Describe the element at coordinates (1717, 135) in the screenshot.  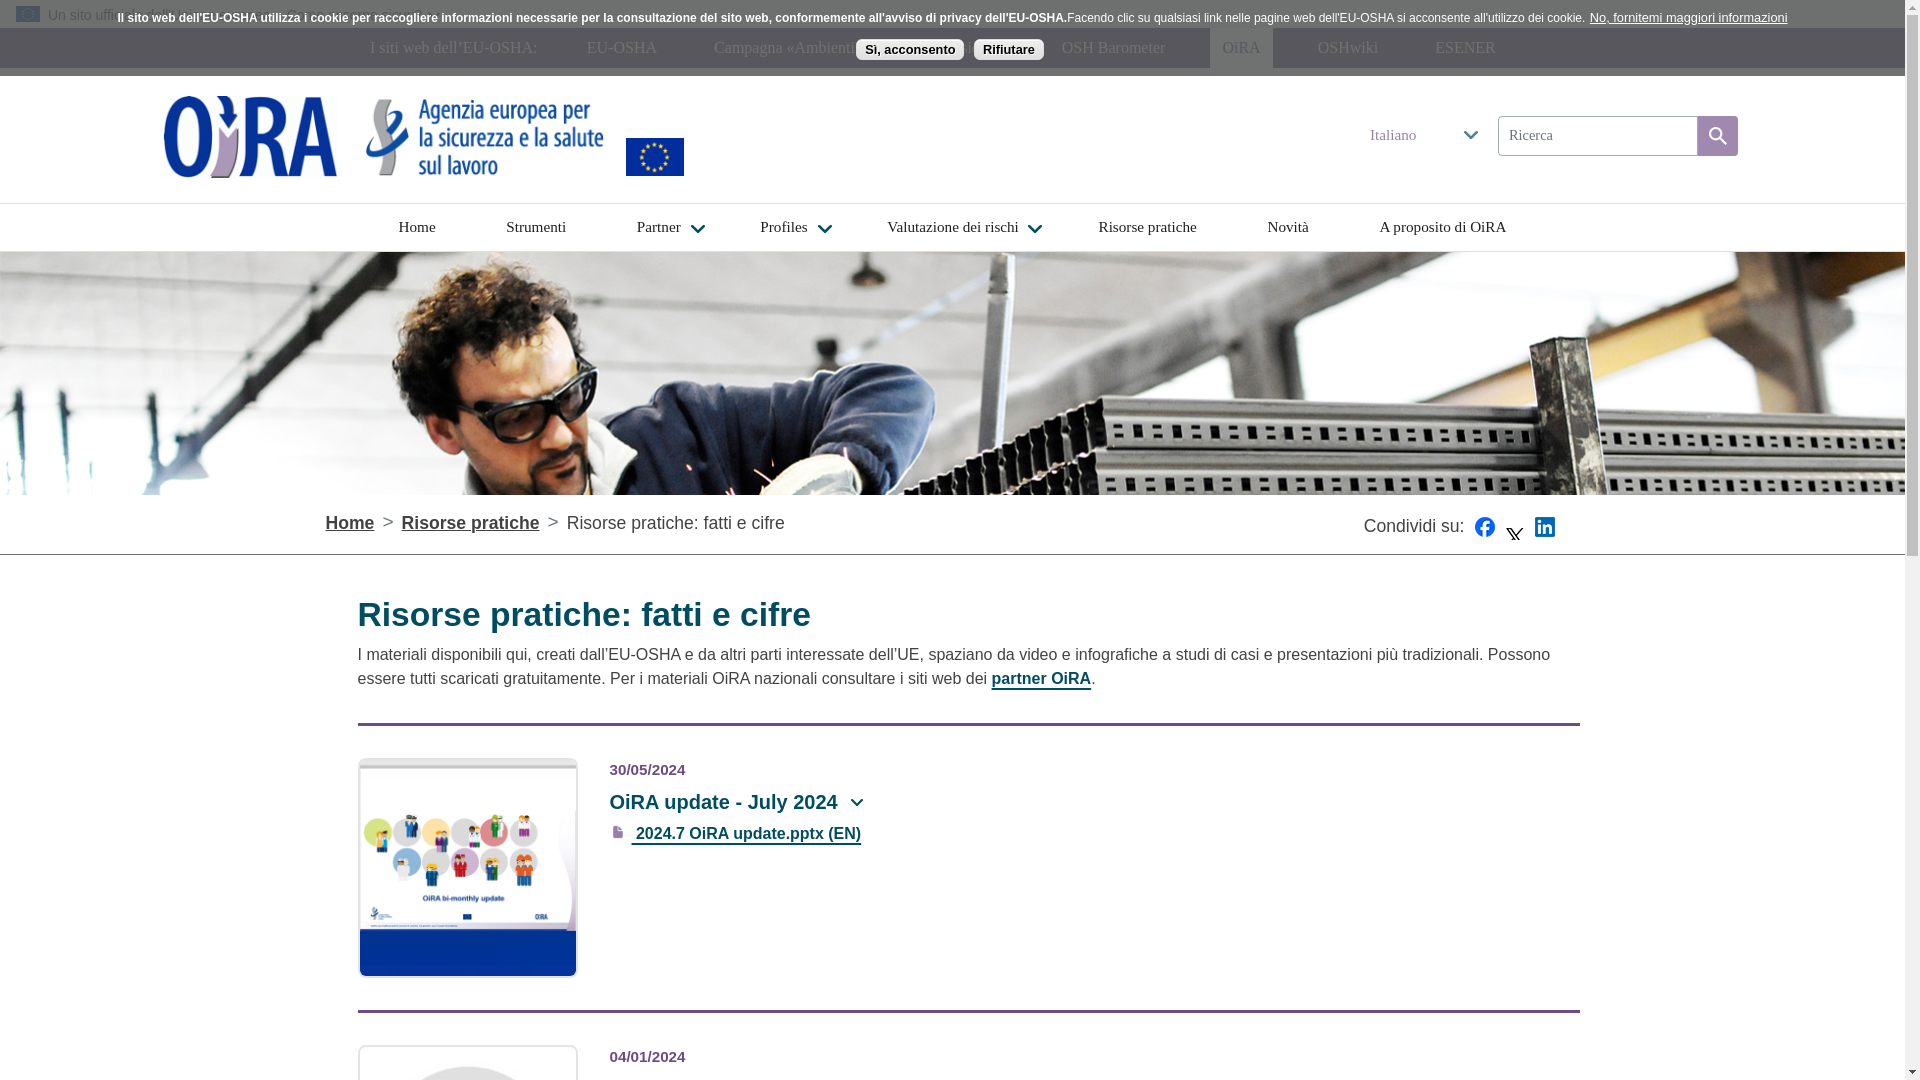
I see `Apply` at that location.